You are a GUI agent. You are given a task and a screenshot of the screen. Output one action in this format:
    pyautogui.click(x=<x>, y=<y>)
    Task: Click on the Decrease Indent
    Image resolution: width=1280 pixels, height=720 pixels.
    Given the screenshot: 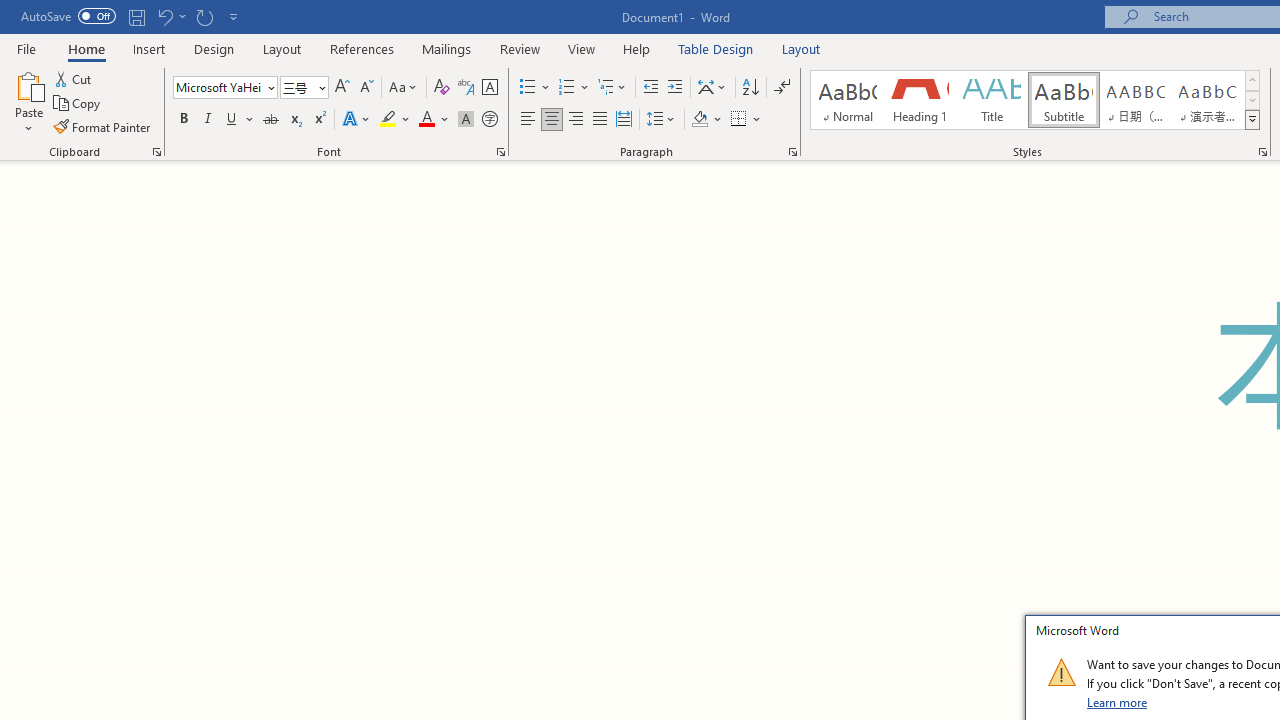 What is the action you would take?
    pyautogui.click(x=650, y=88)
    